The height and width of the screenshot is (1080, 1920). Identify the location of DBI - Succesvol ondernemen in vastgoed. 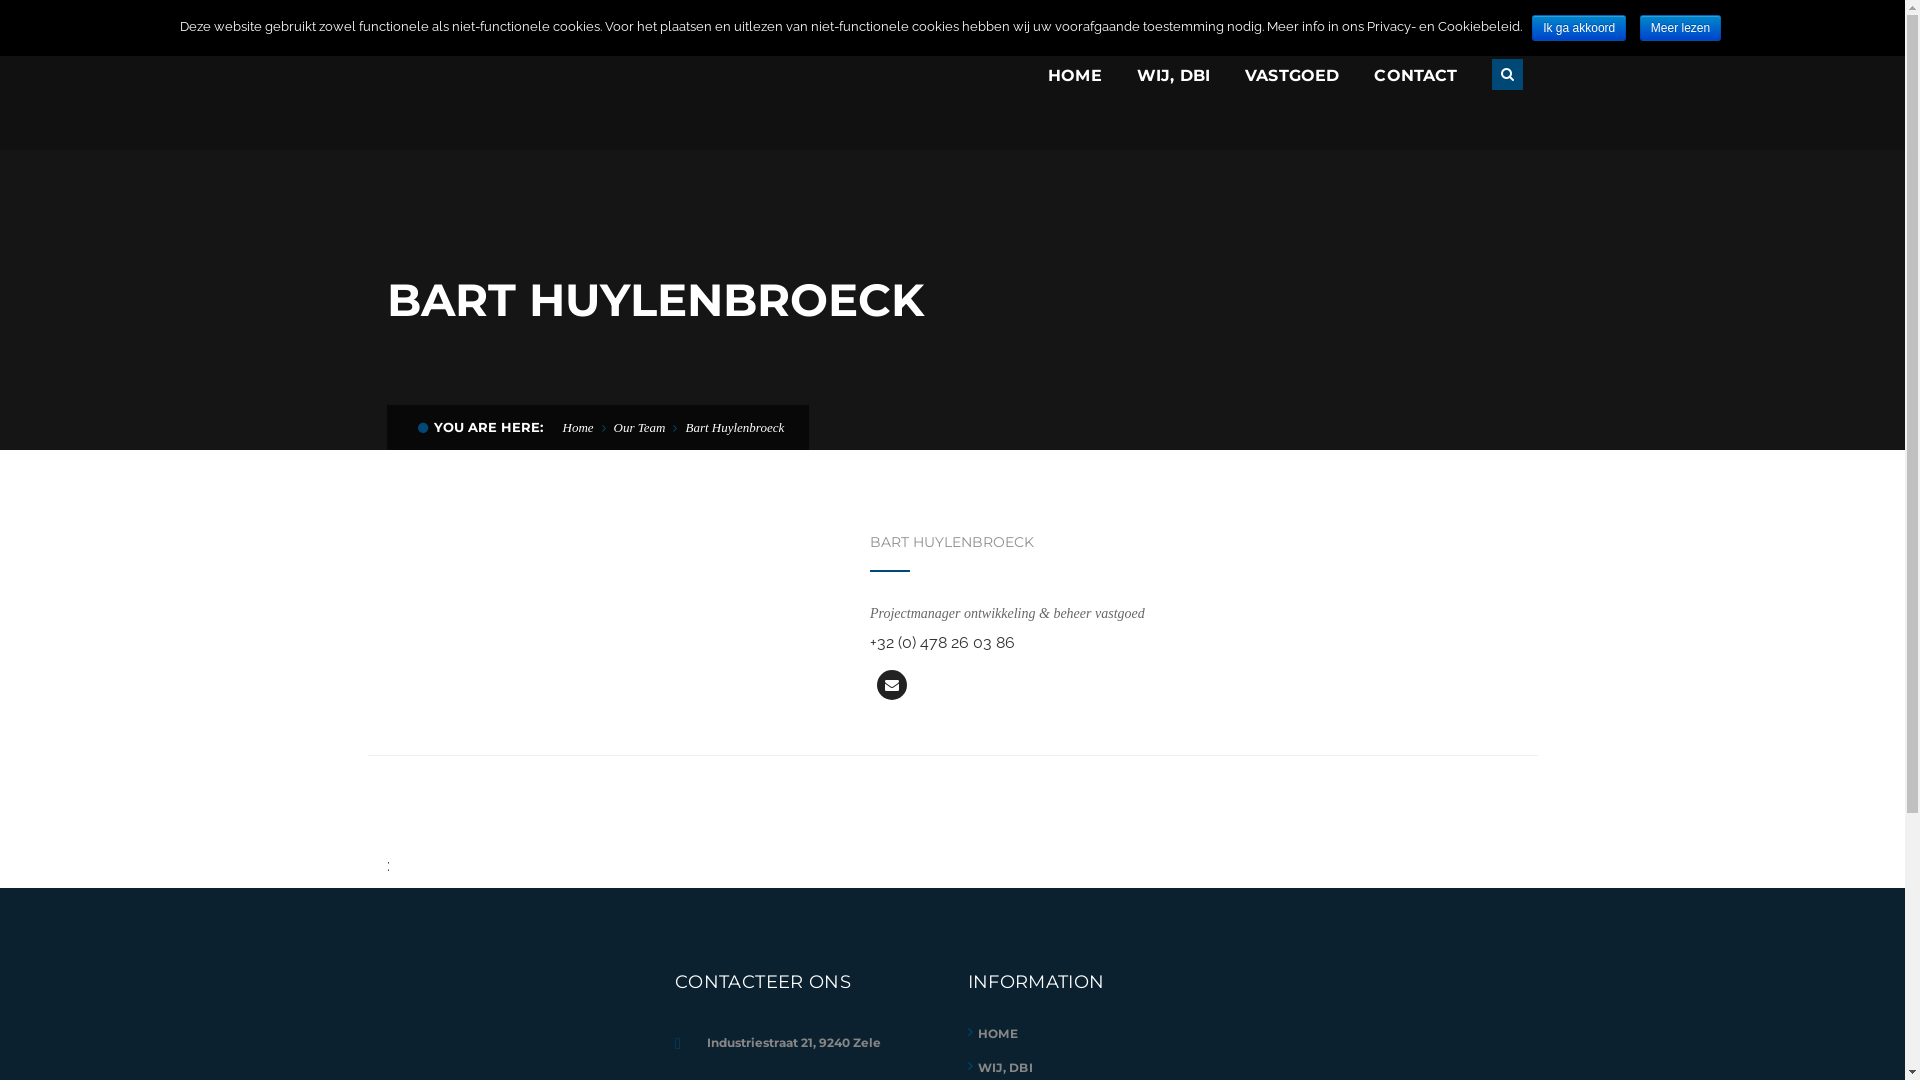
(532, 74).